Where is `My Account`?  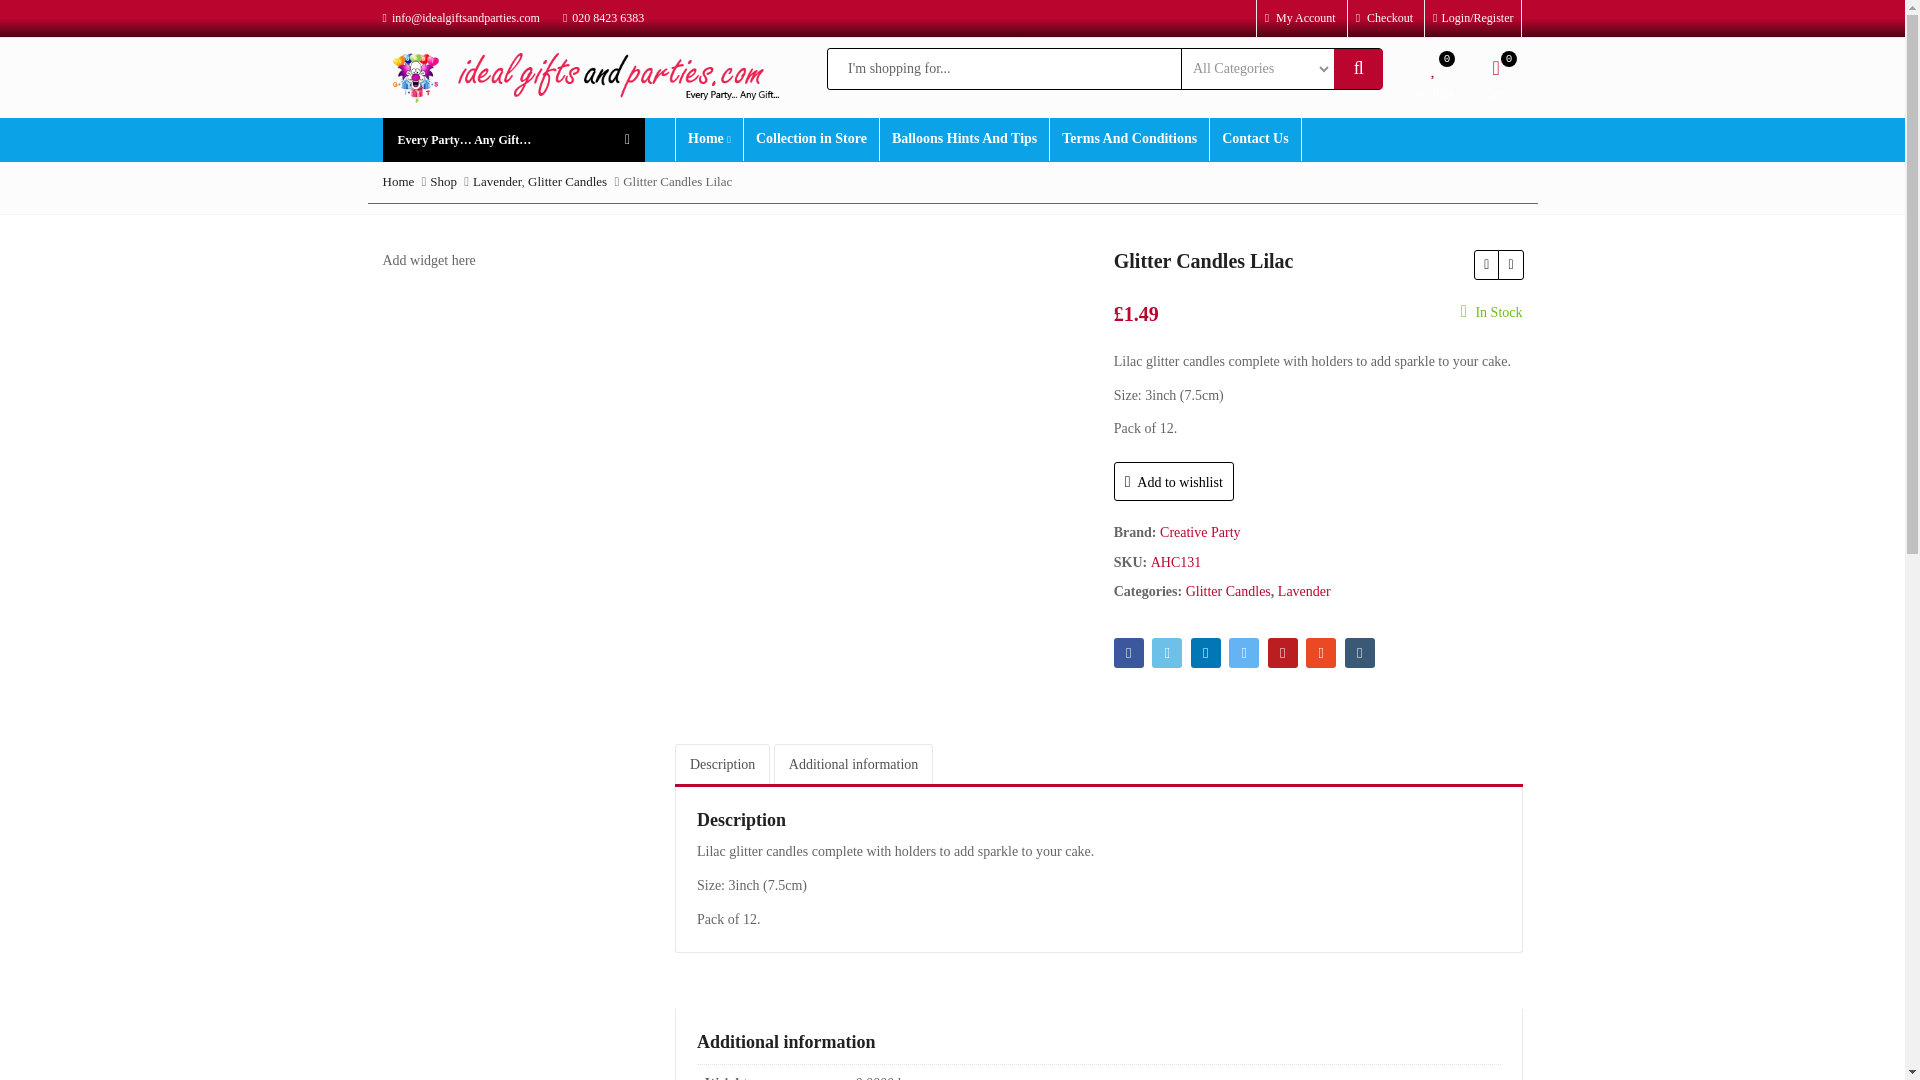 My Account is located at coordinates (1300, 17).